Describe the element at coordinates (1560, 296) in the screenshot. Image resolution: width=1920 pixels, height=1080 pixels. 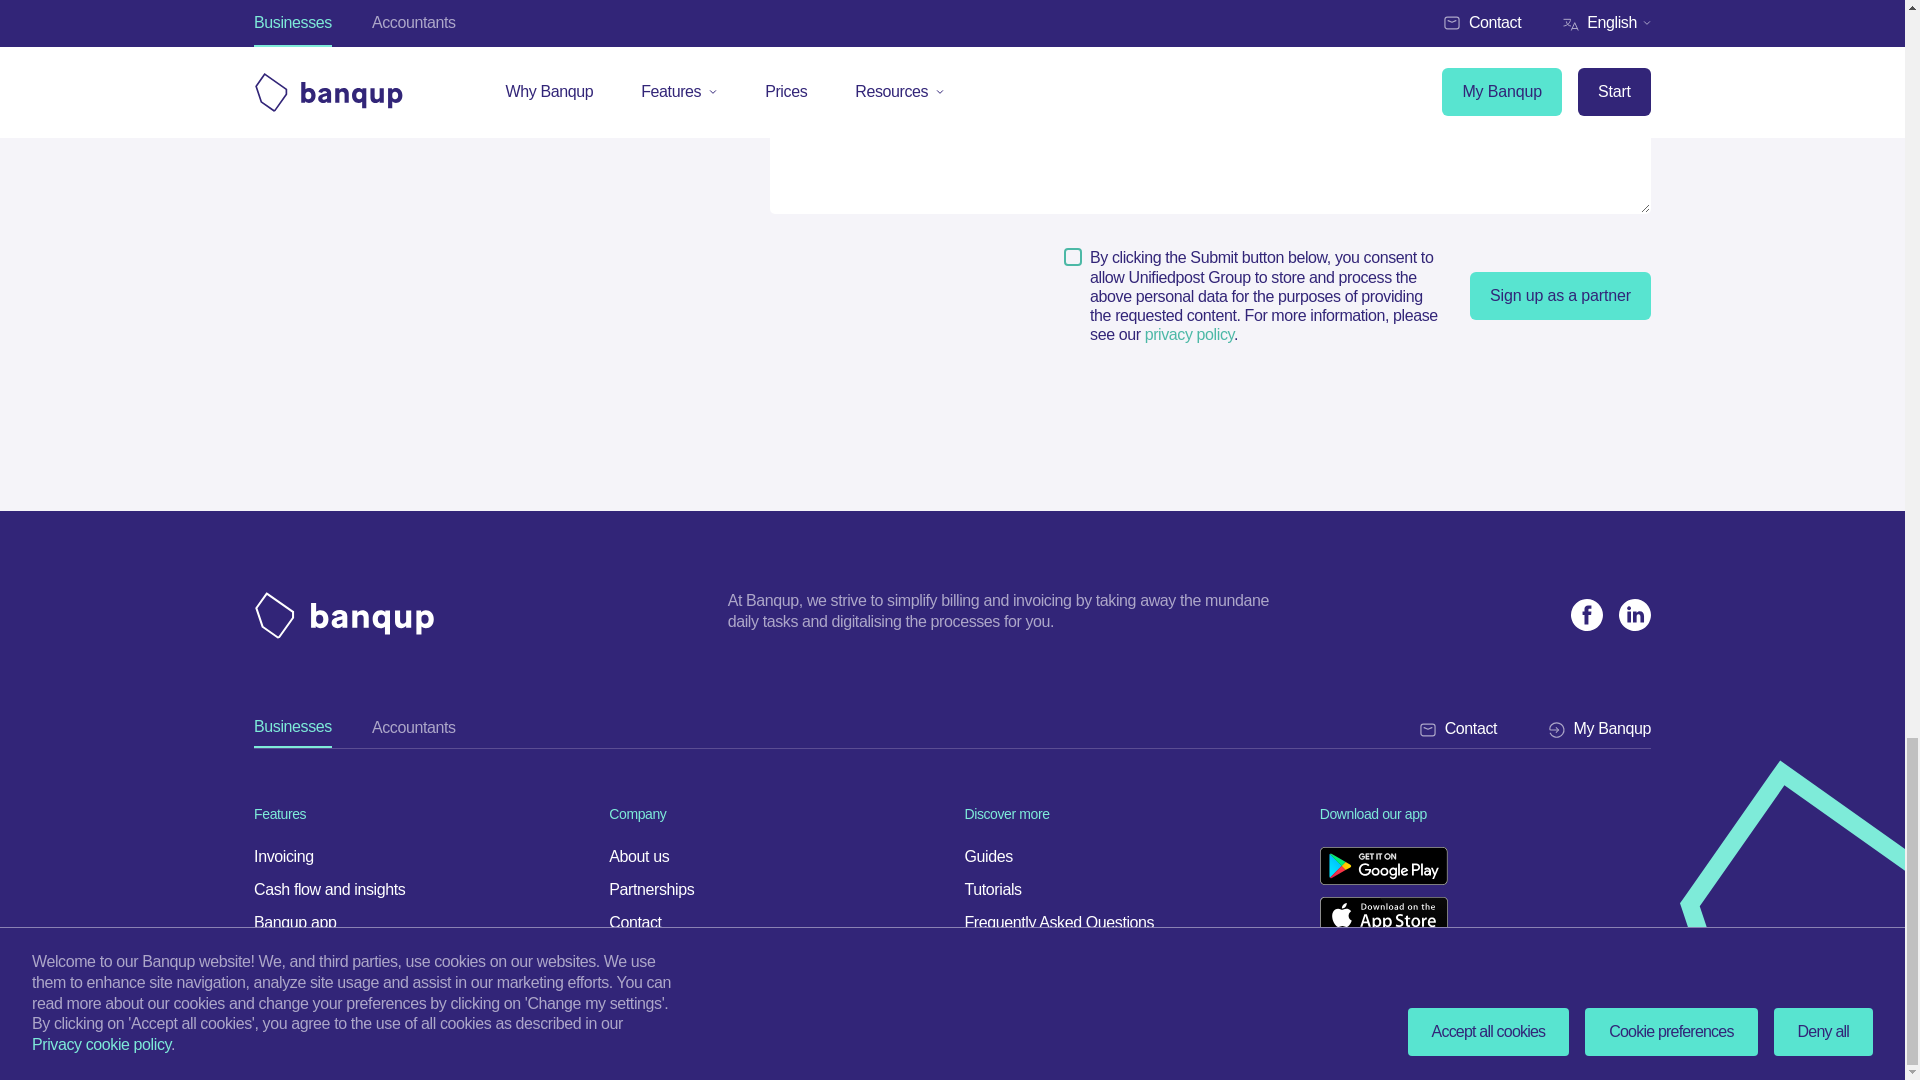
I see `Sign up as a partner` at that location.